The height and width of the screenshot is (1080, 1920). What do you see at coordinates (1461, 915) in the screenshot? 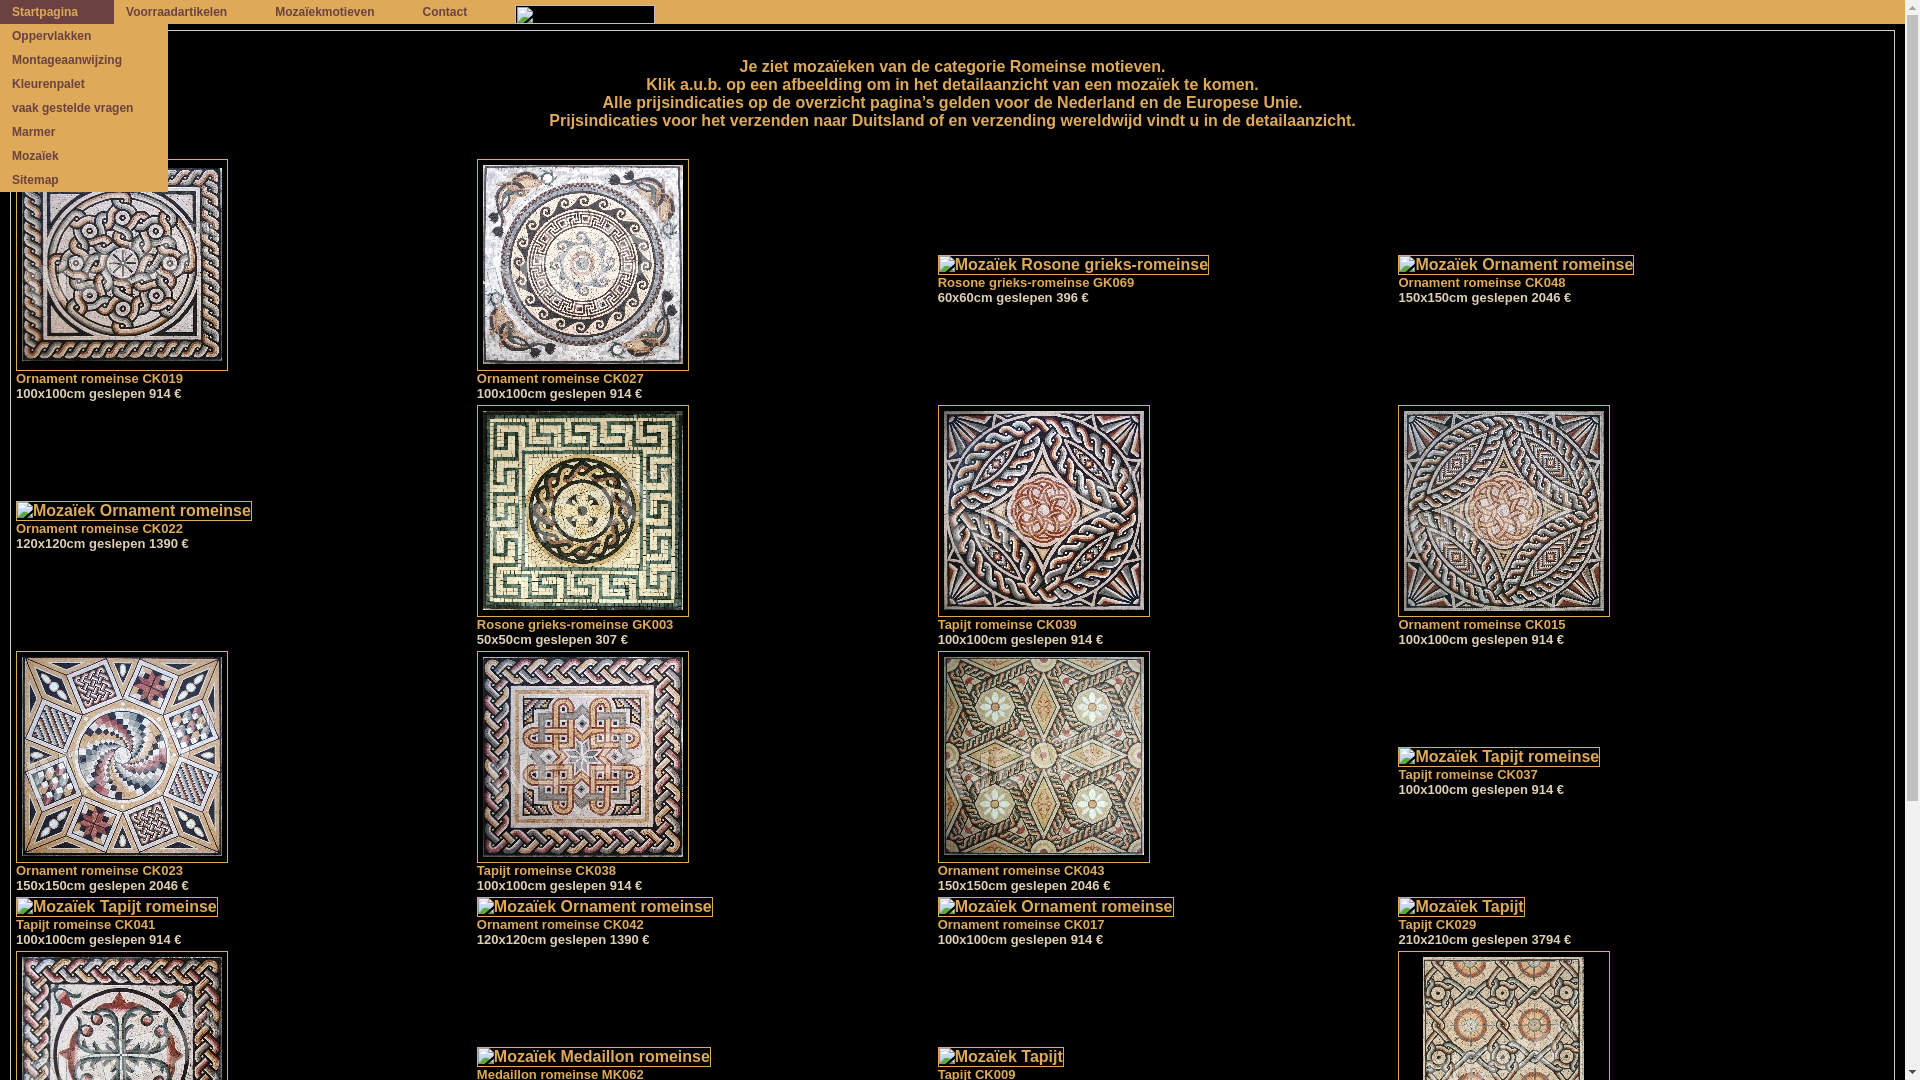
I see `Tapijt CK029` at bounding box center [1461, 915].